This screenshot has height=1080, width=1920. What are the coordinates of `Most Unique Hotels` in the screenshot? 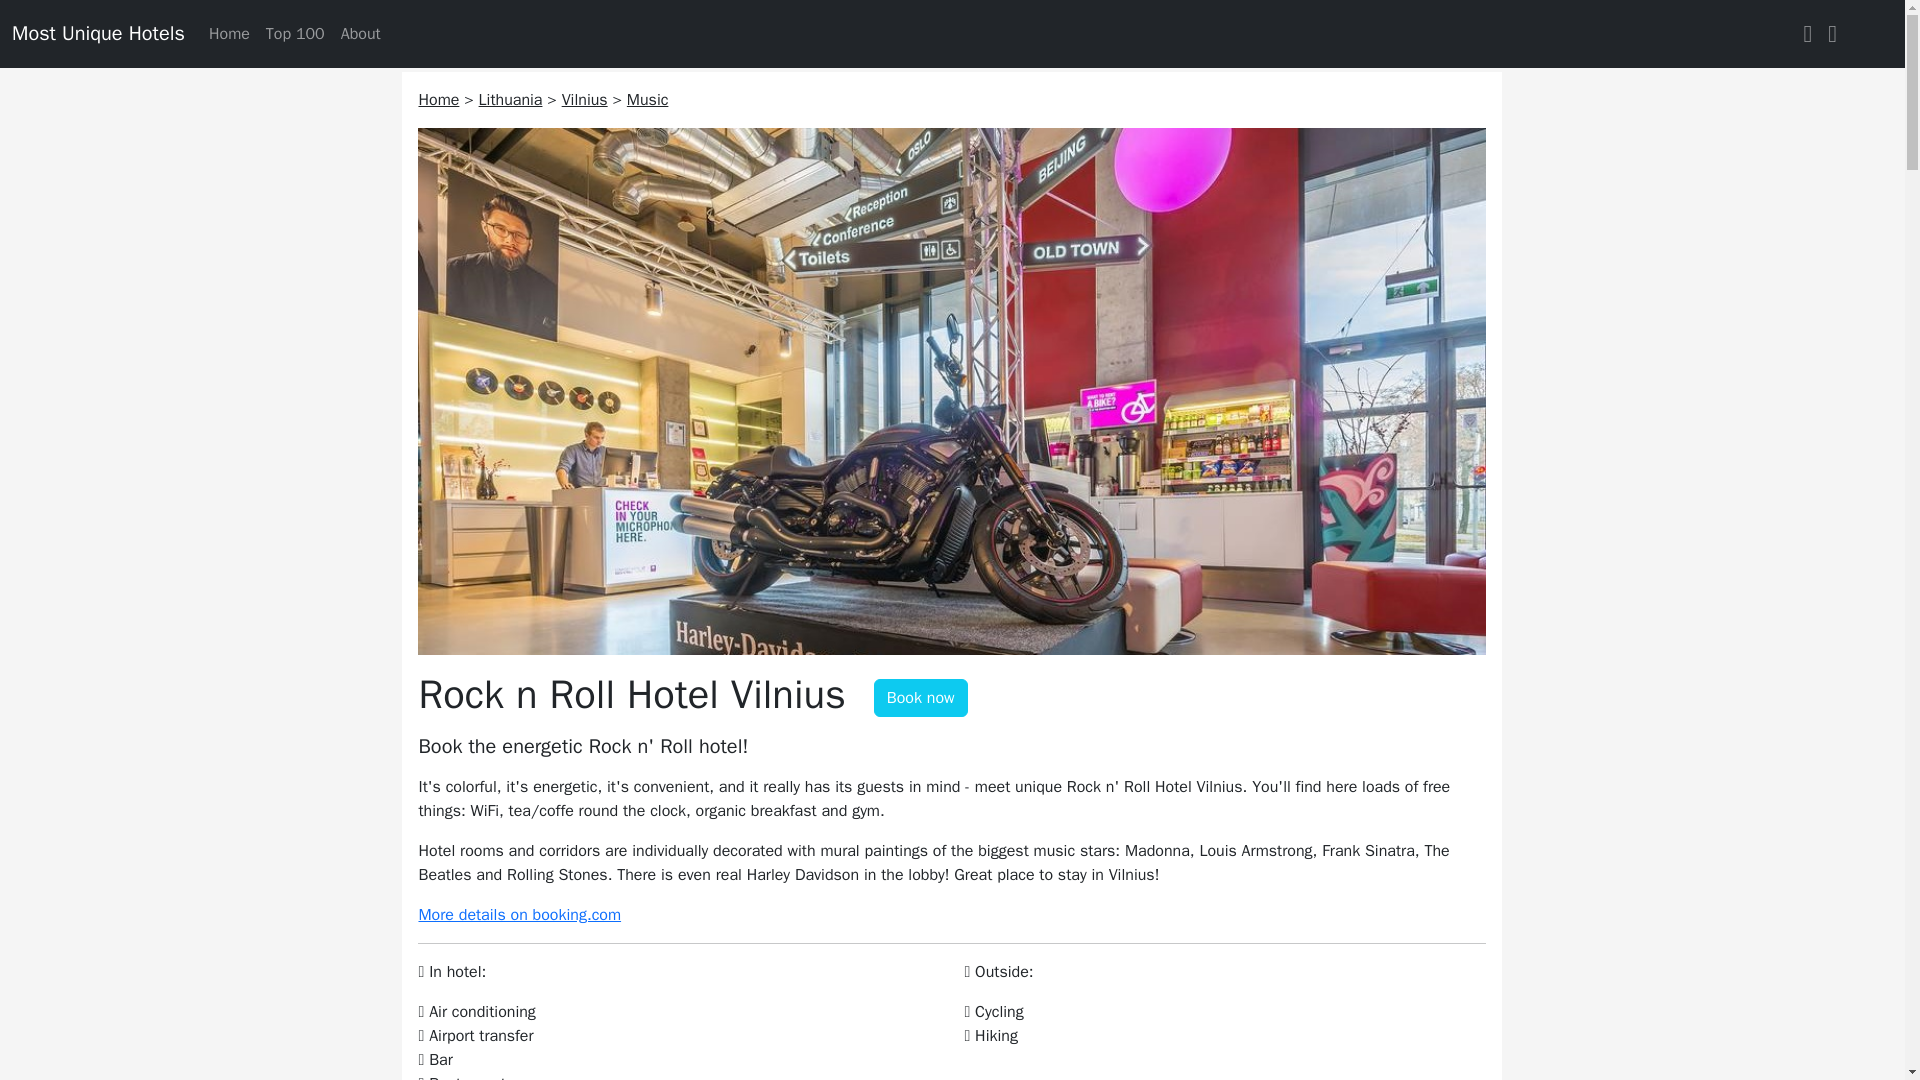 It's located at (98, 34).